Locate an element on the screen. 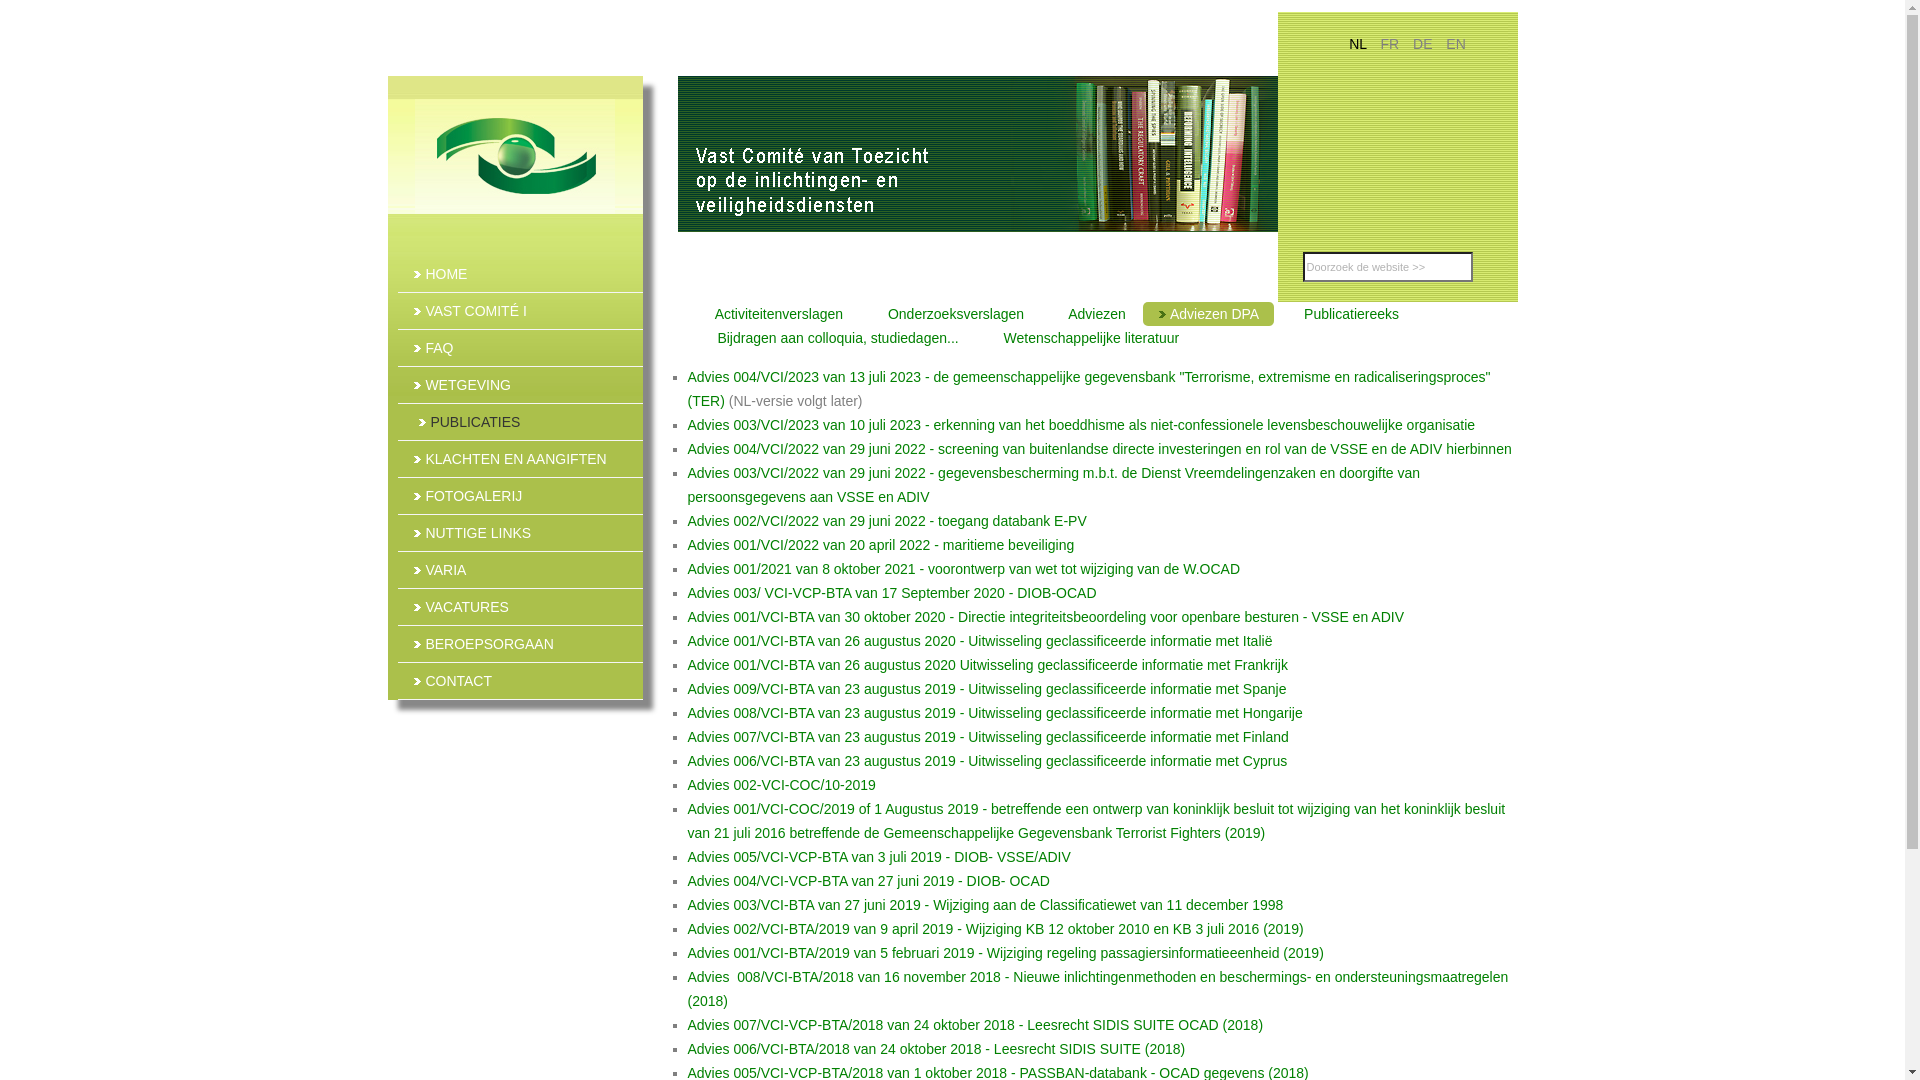 This screenshot has width=1920, height=1080. Advies 002-VCI-COC/10-2019 is located at coordinates (782, 785).